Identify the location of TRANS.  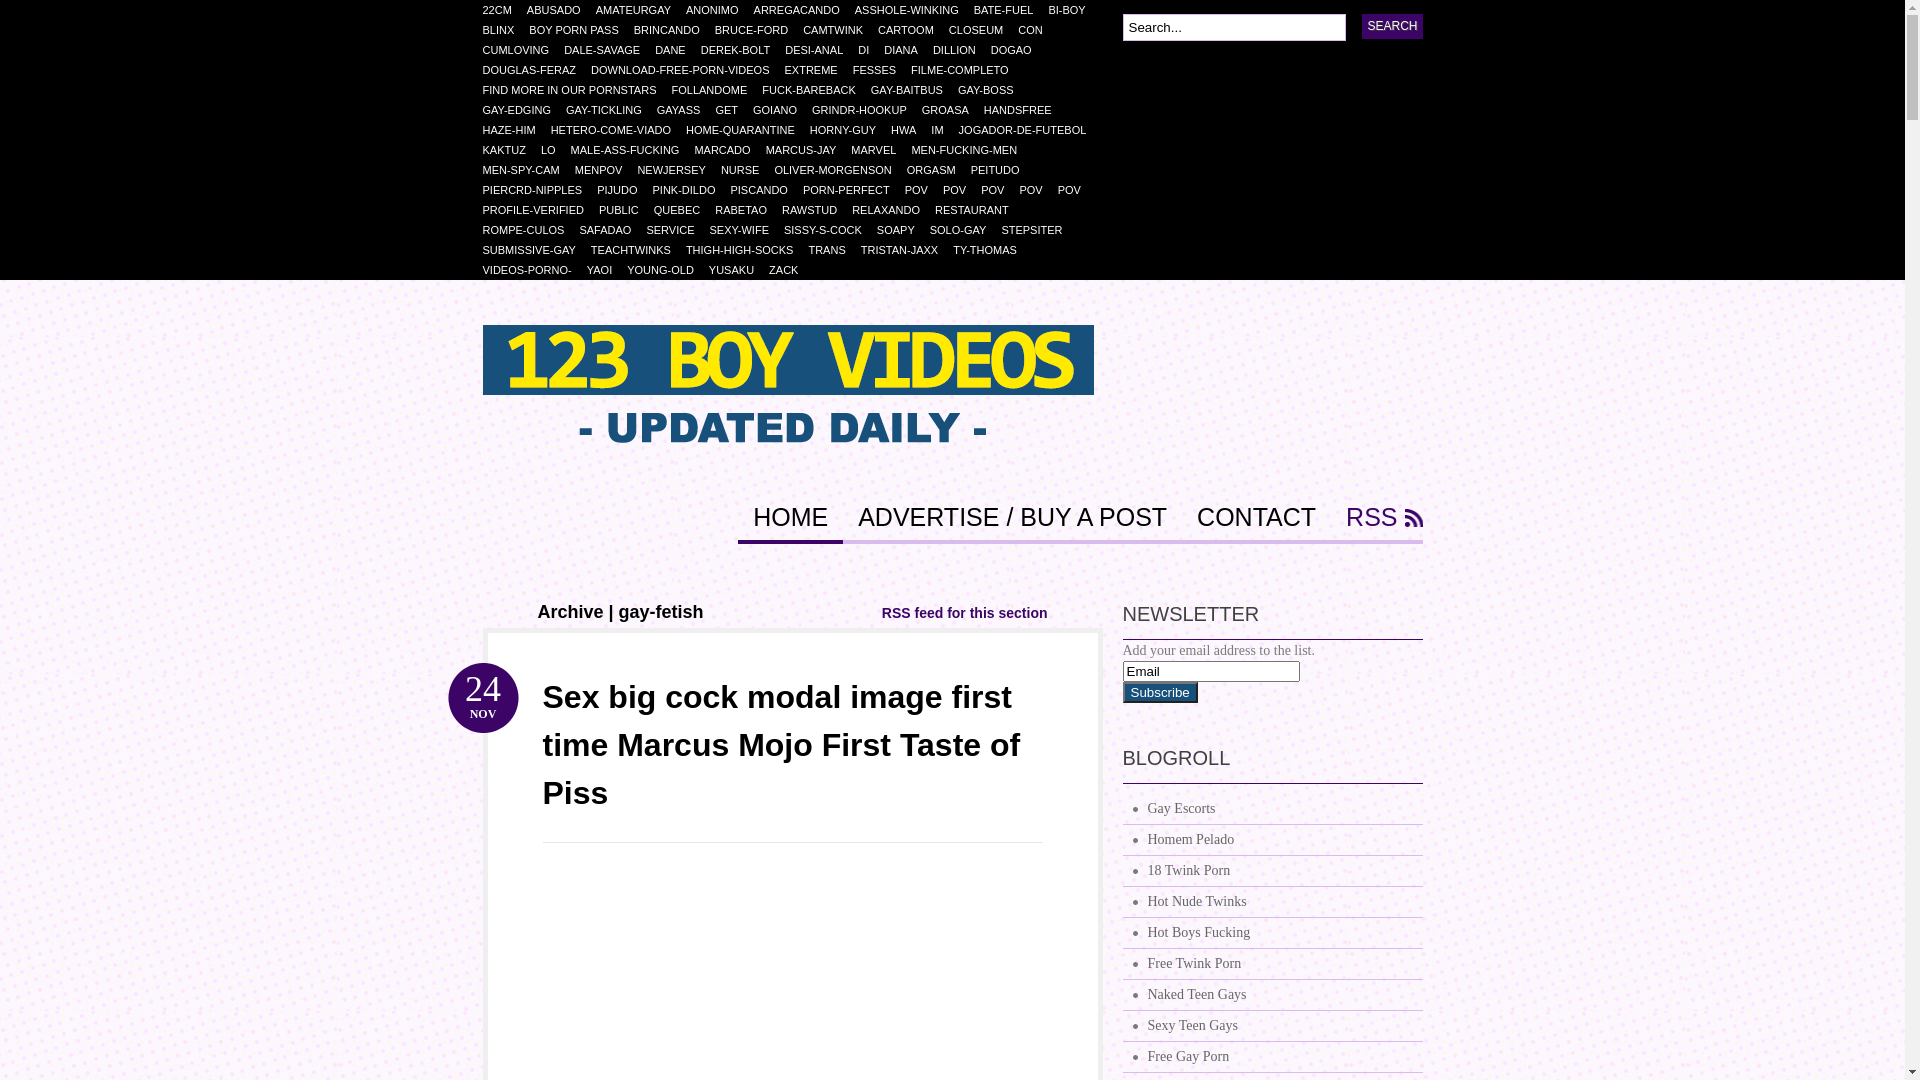
(834, 250).